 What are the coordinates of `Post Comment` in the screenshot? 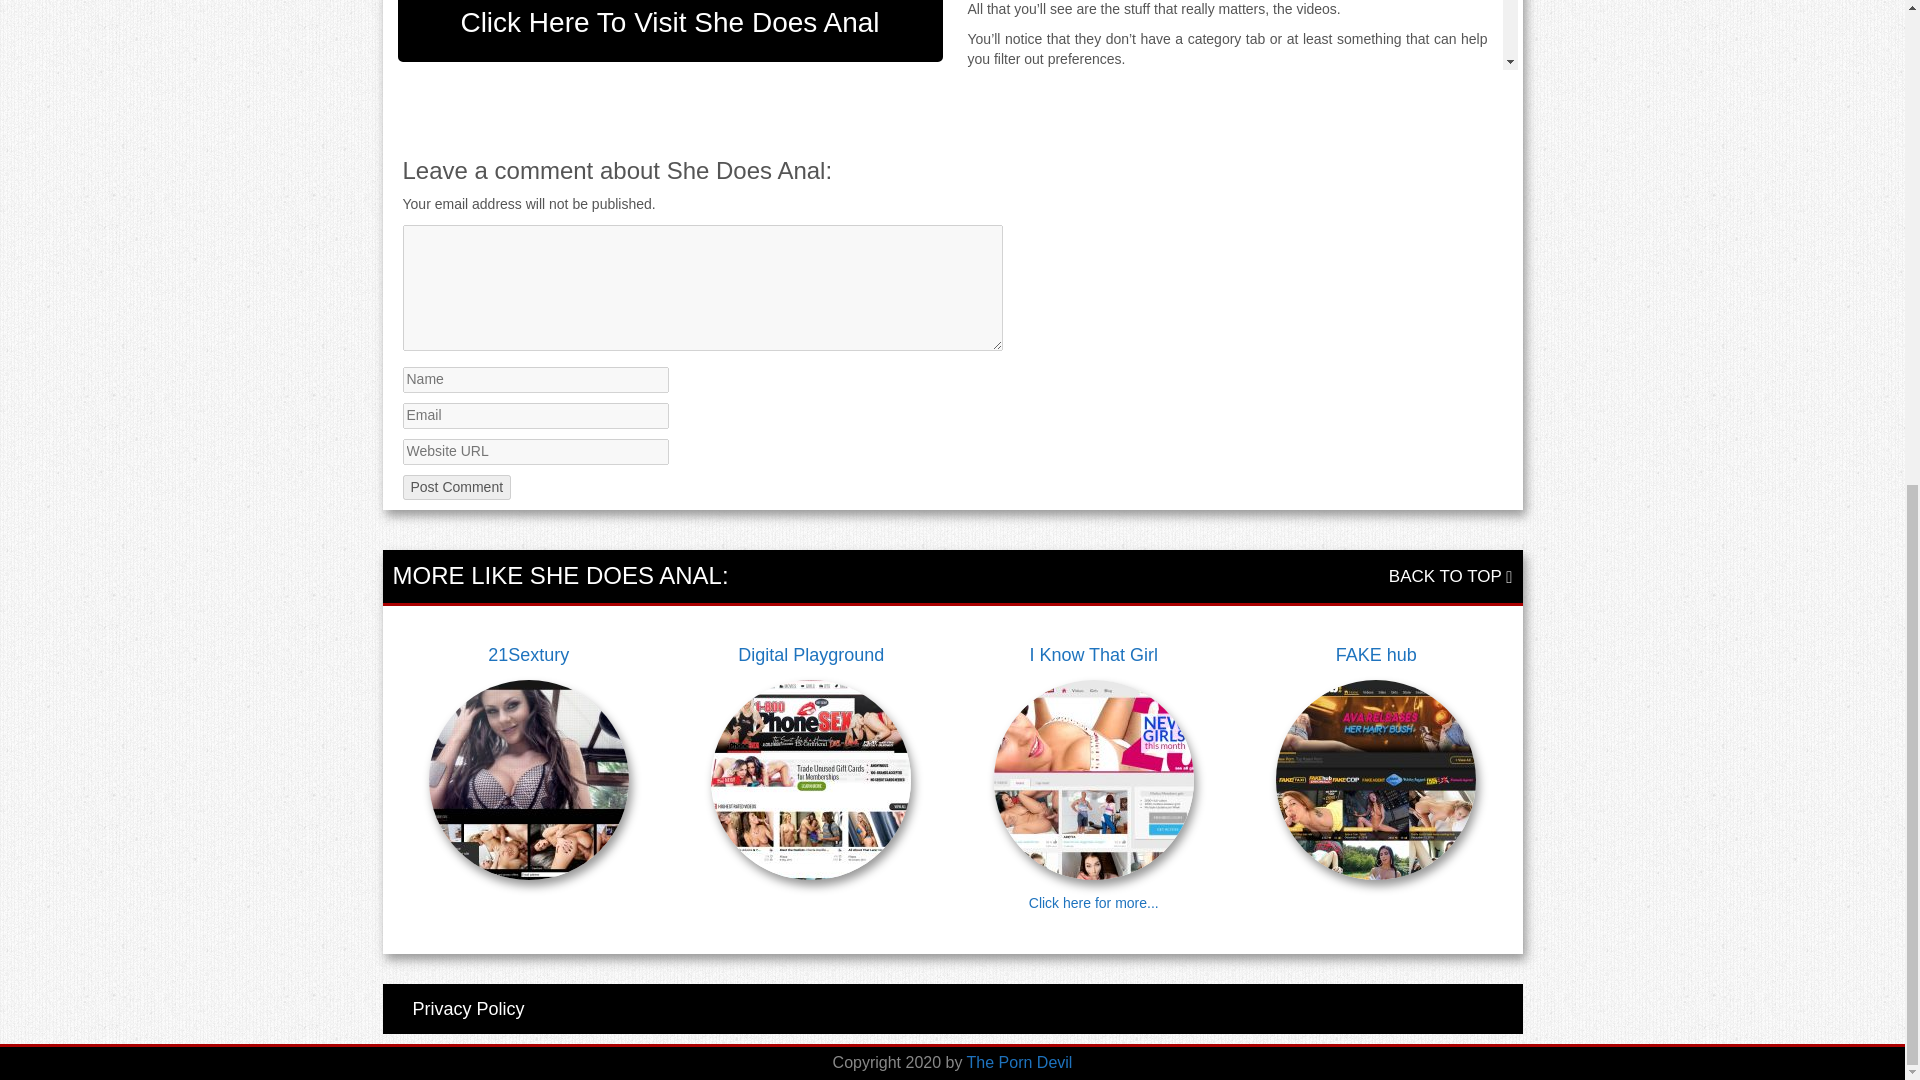 It's located at (456, 487).